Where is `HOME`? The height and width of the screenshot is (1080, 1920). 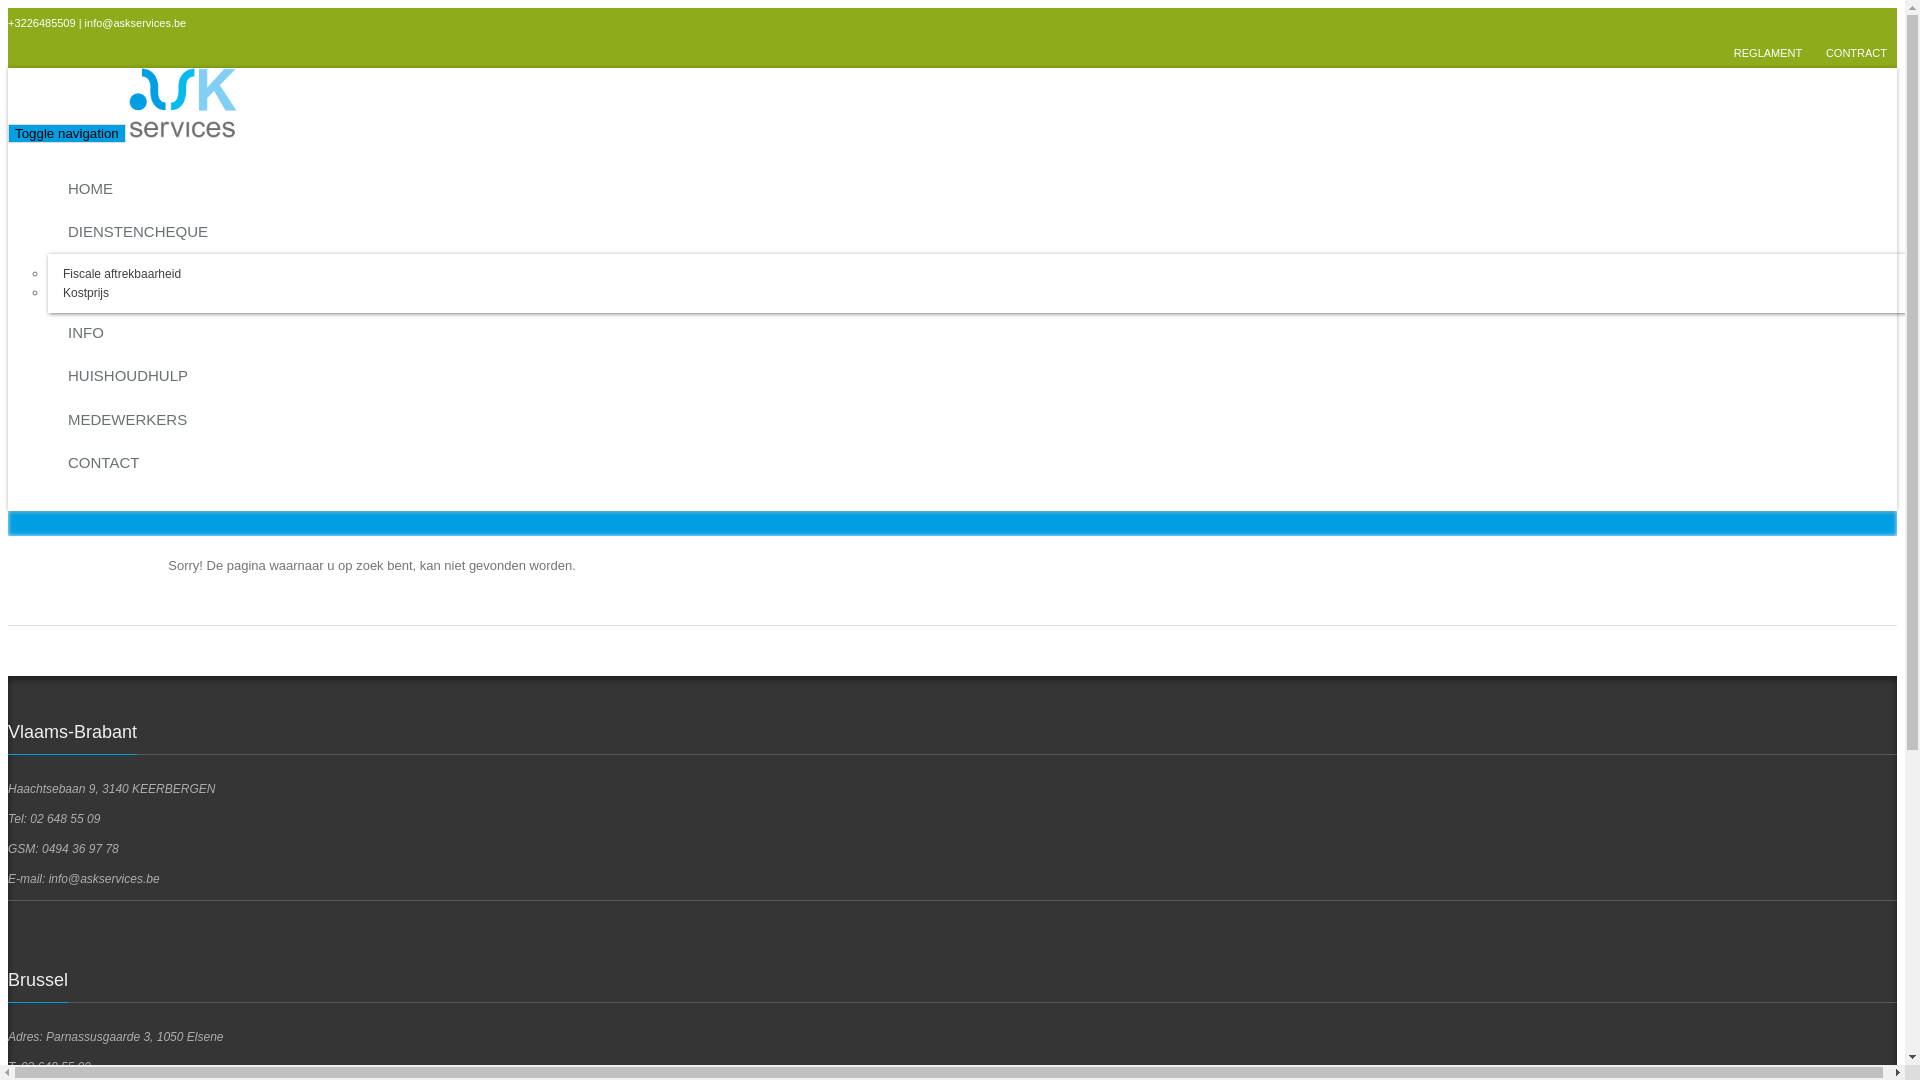 HOME is located at coordinates (980, 190).